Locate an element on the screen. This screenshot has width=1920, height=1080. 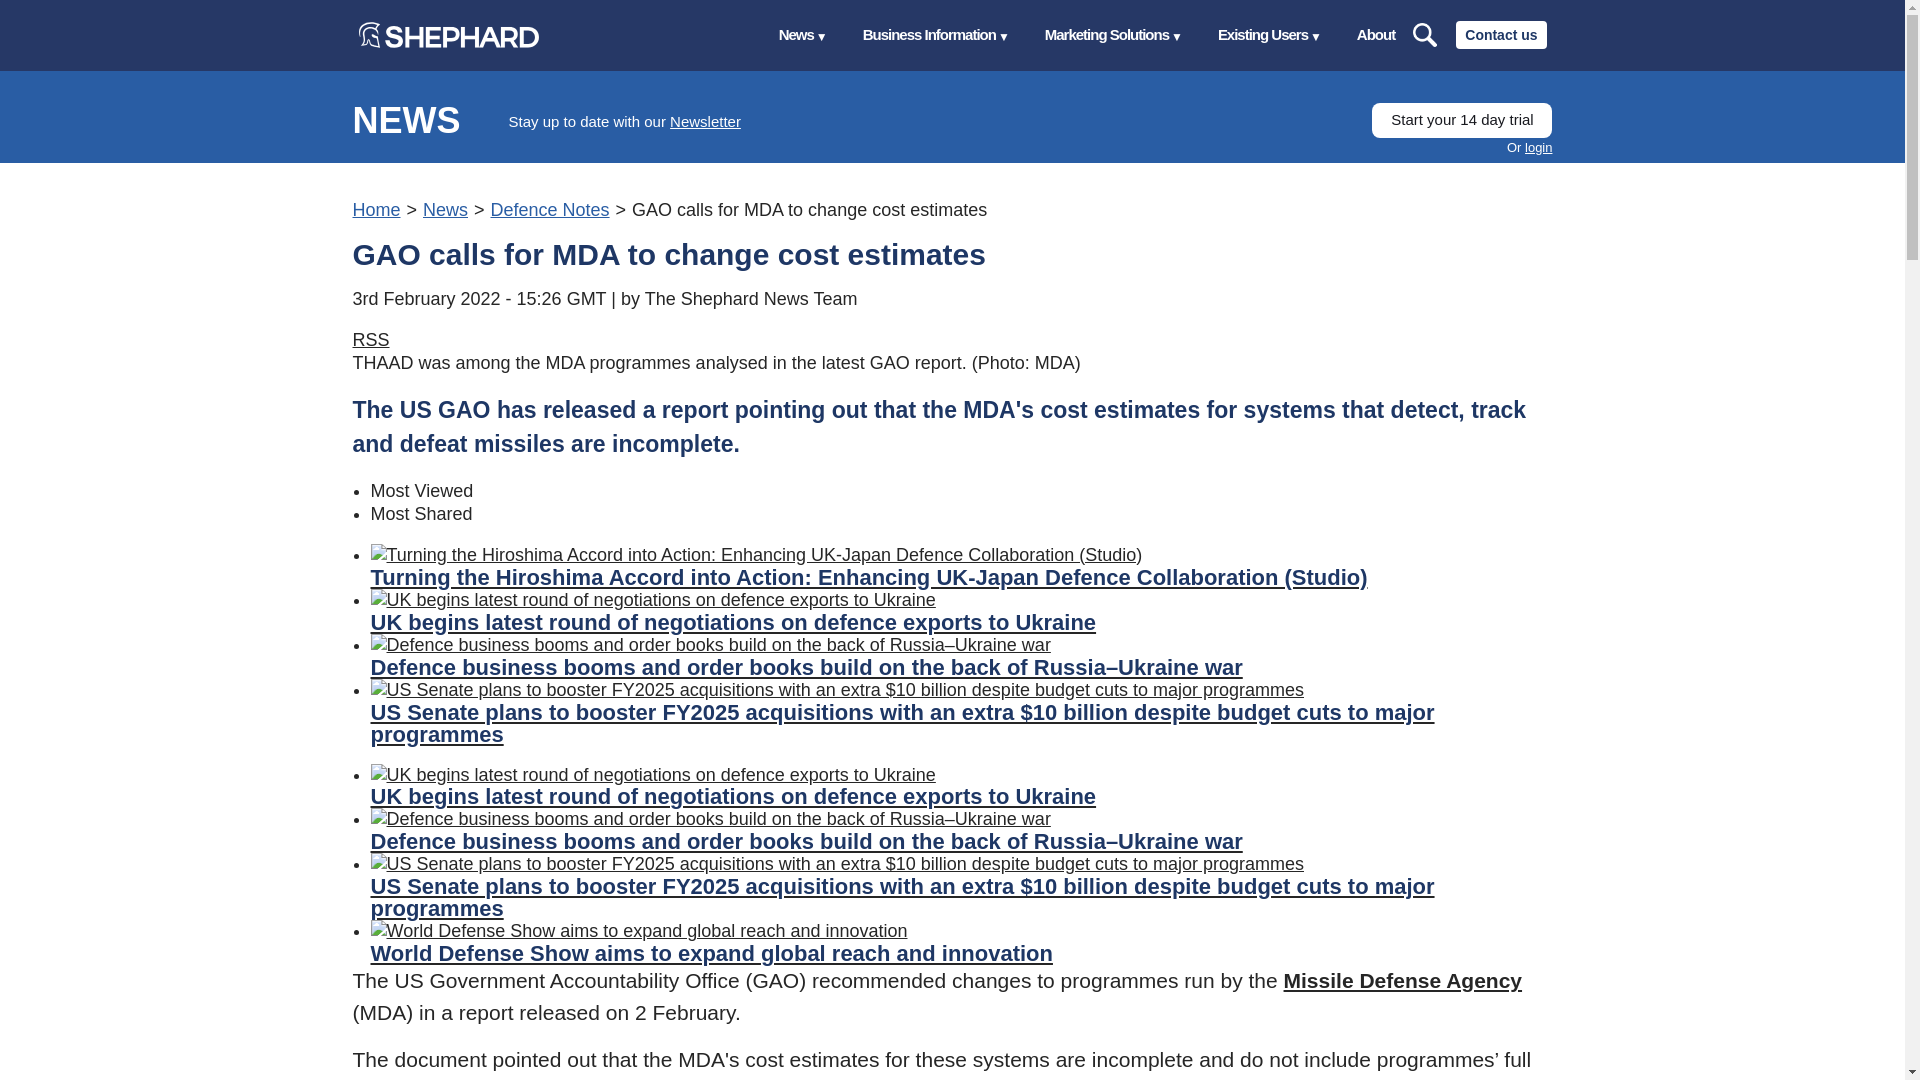
About is located at coordinates (1376, 36).